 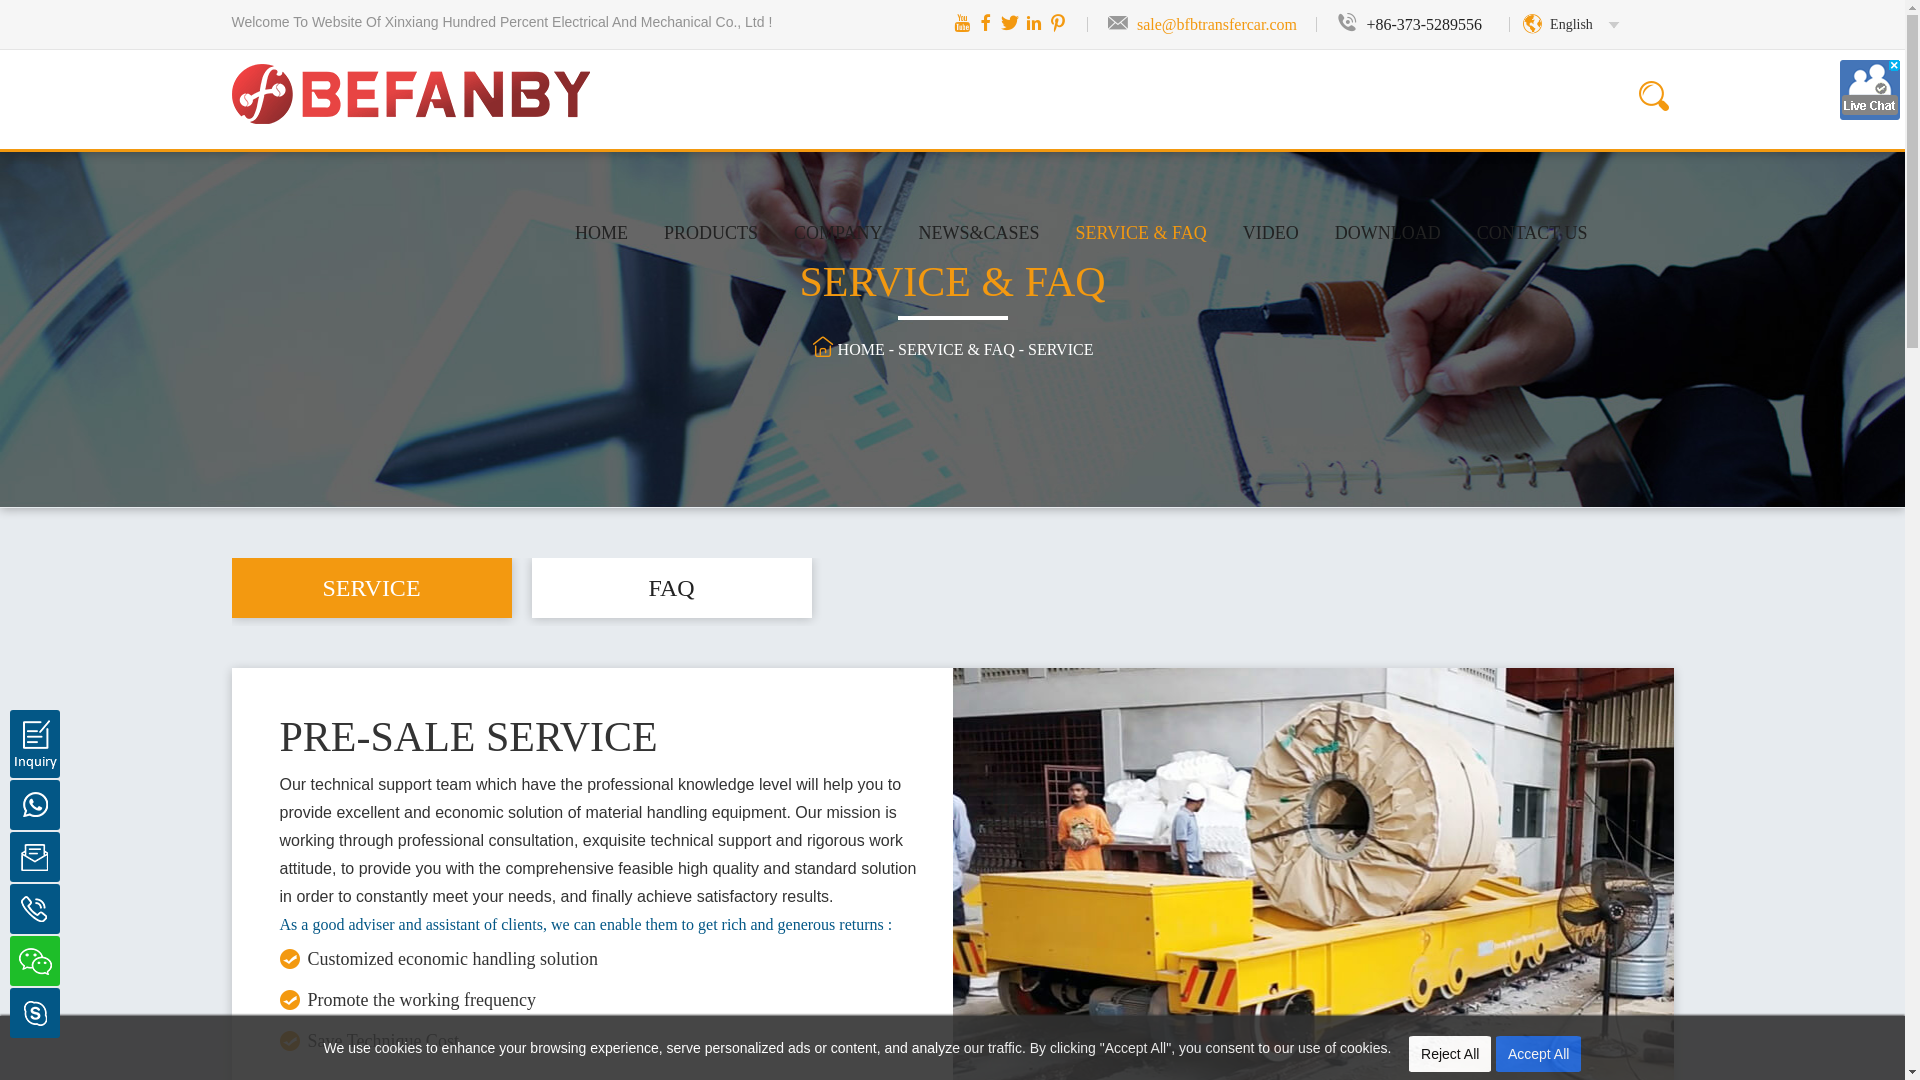 What do you see at coordinates (600, 232) in the screenshot?
I see `Home` at bounding box center [600, 232].